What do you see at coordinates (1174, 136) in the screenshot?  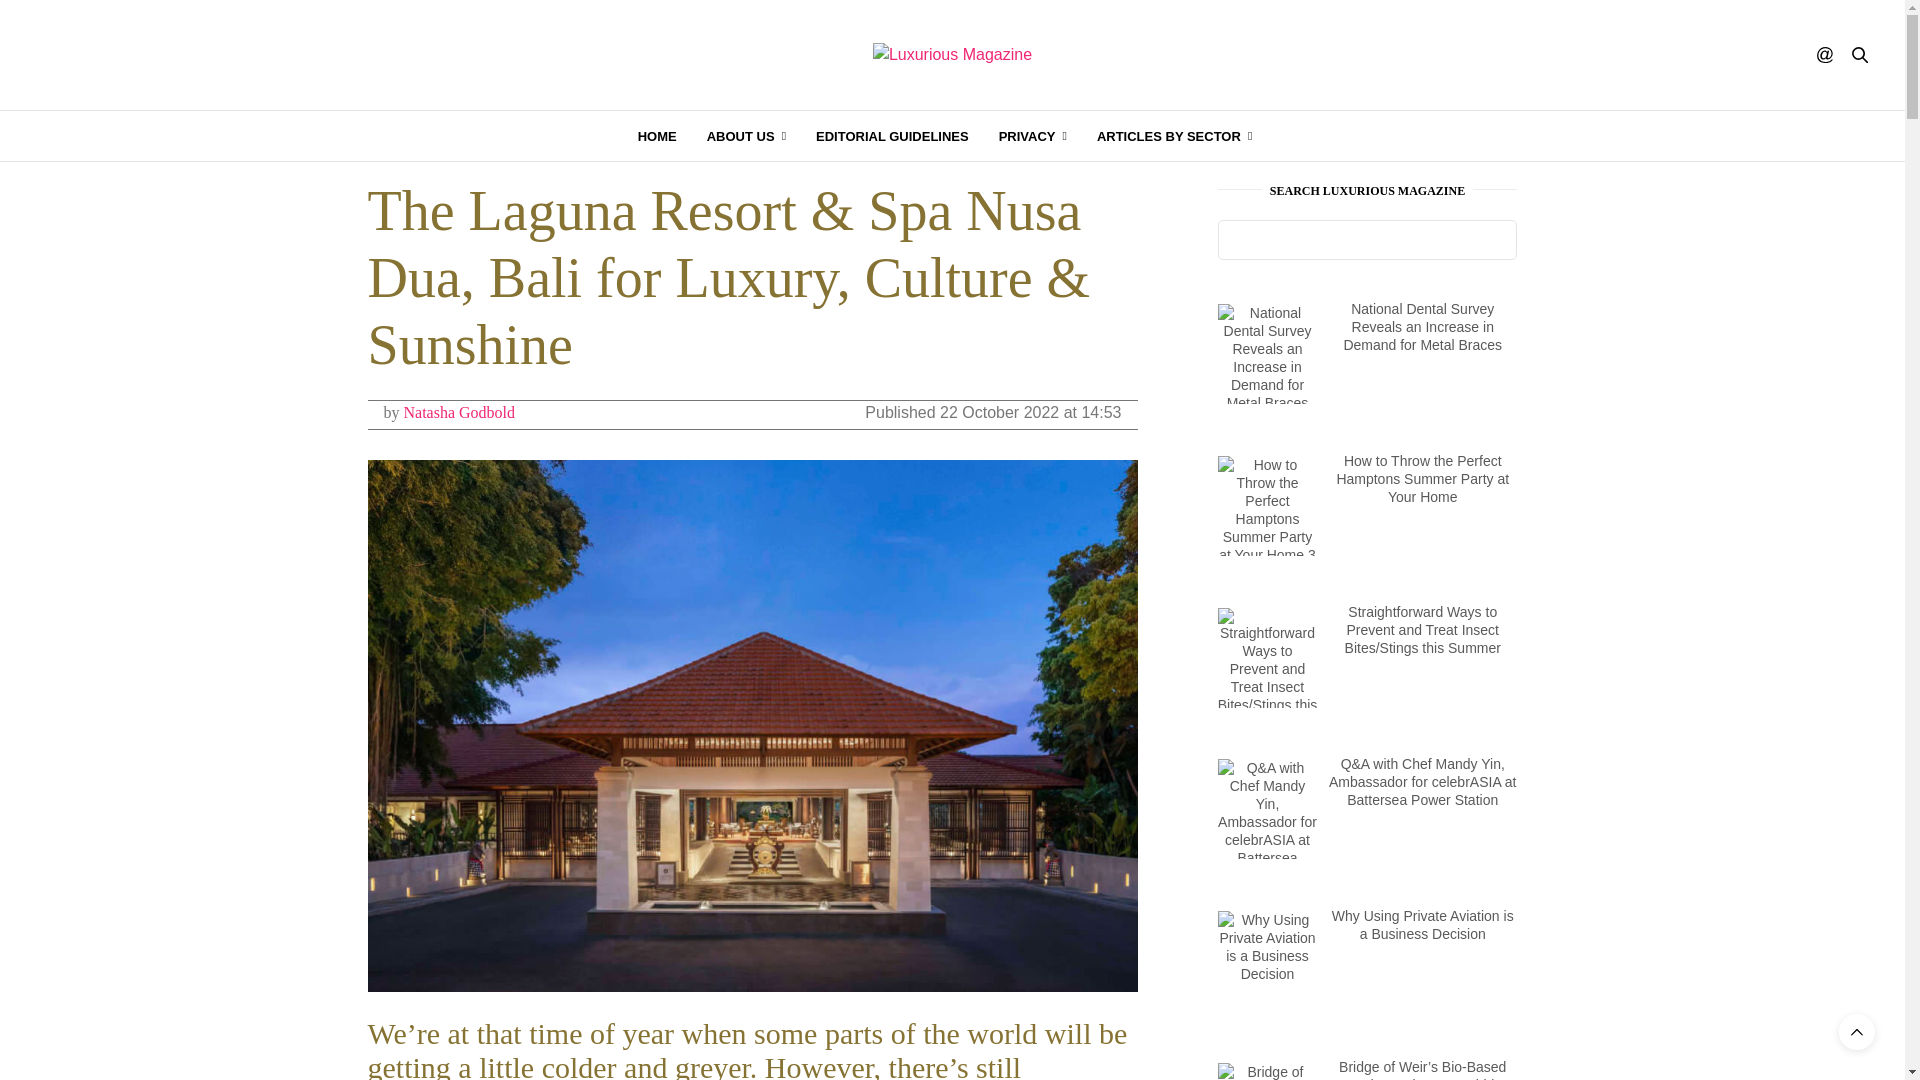 I see `Luxurious Magazine articles by industry sector` at bounding box center [1174, 136].